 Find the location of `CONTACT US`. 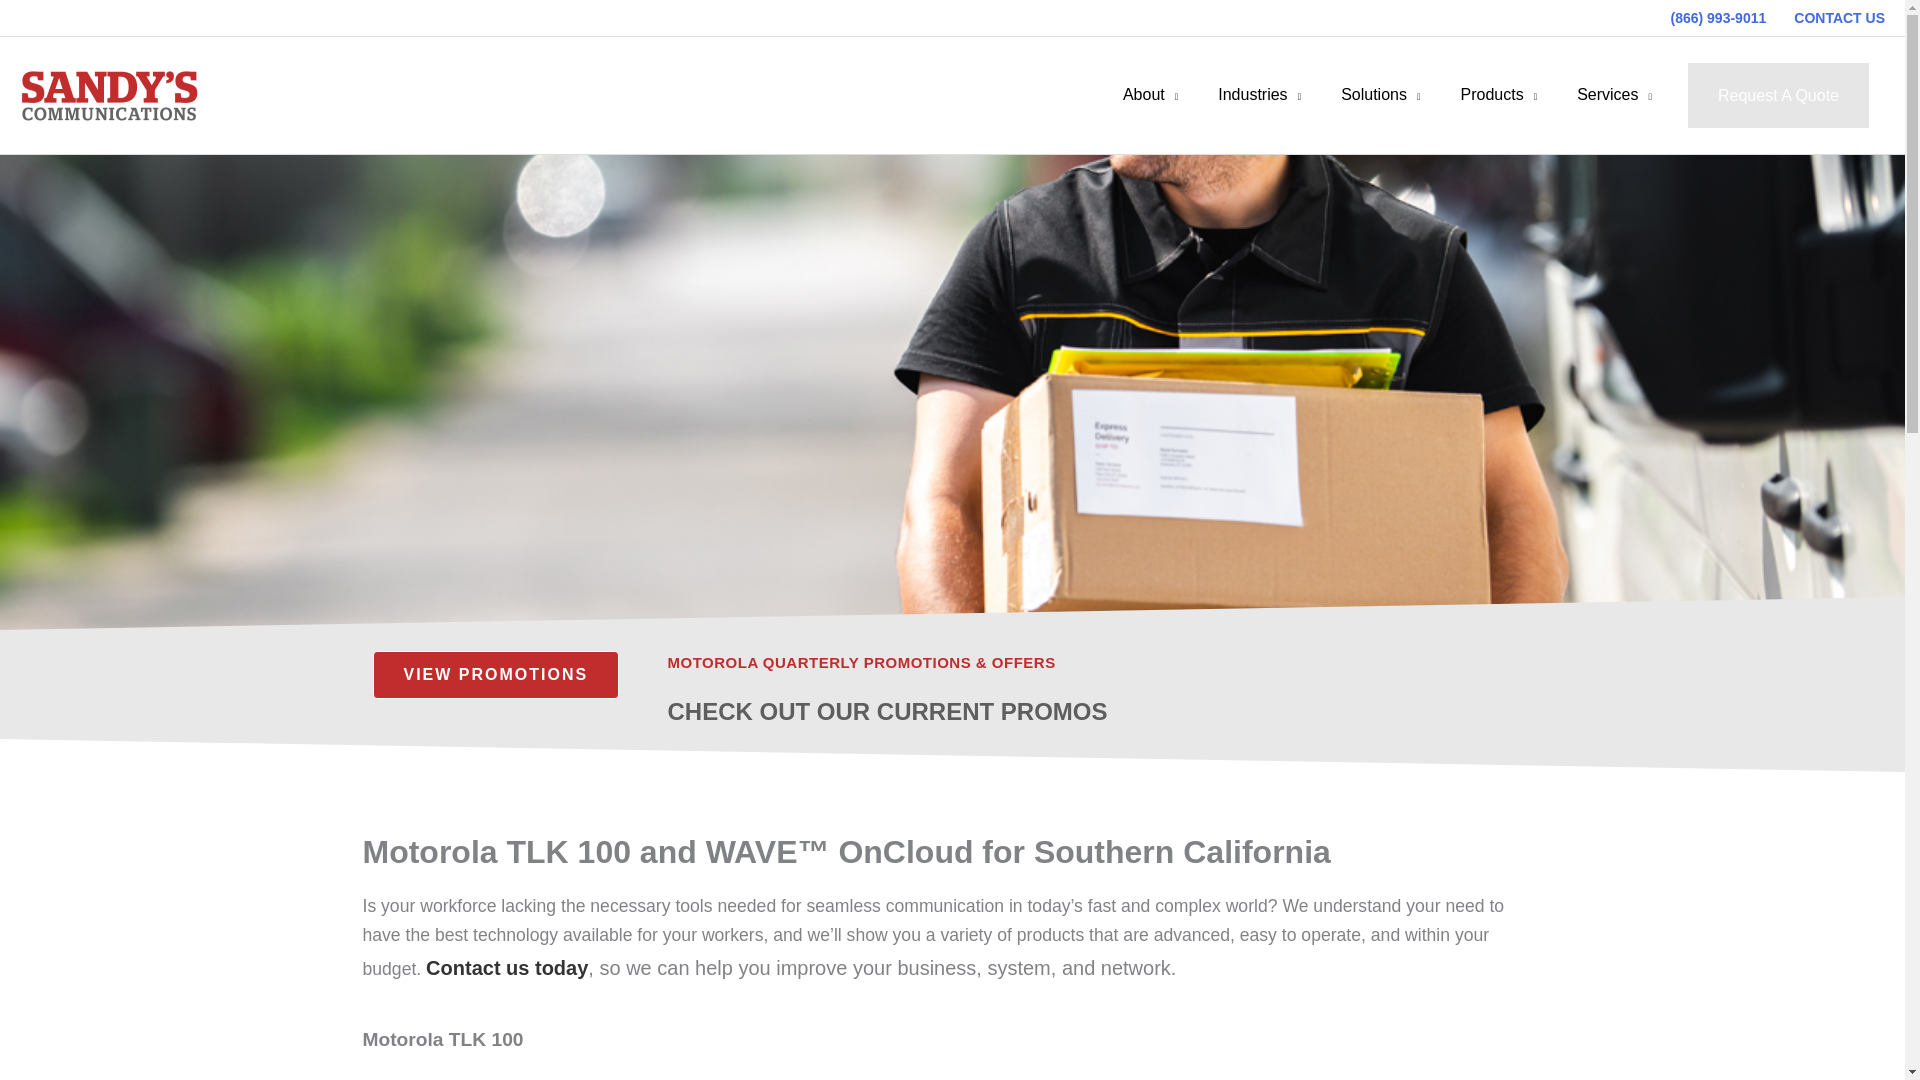

CONTACT US is located at coordinates (1832, 18).